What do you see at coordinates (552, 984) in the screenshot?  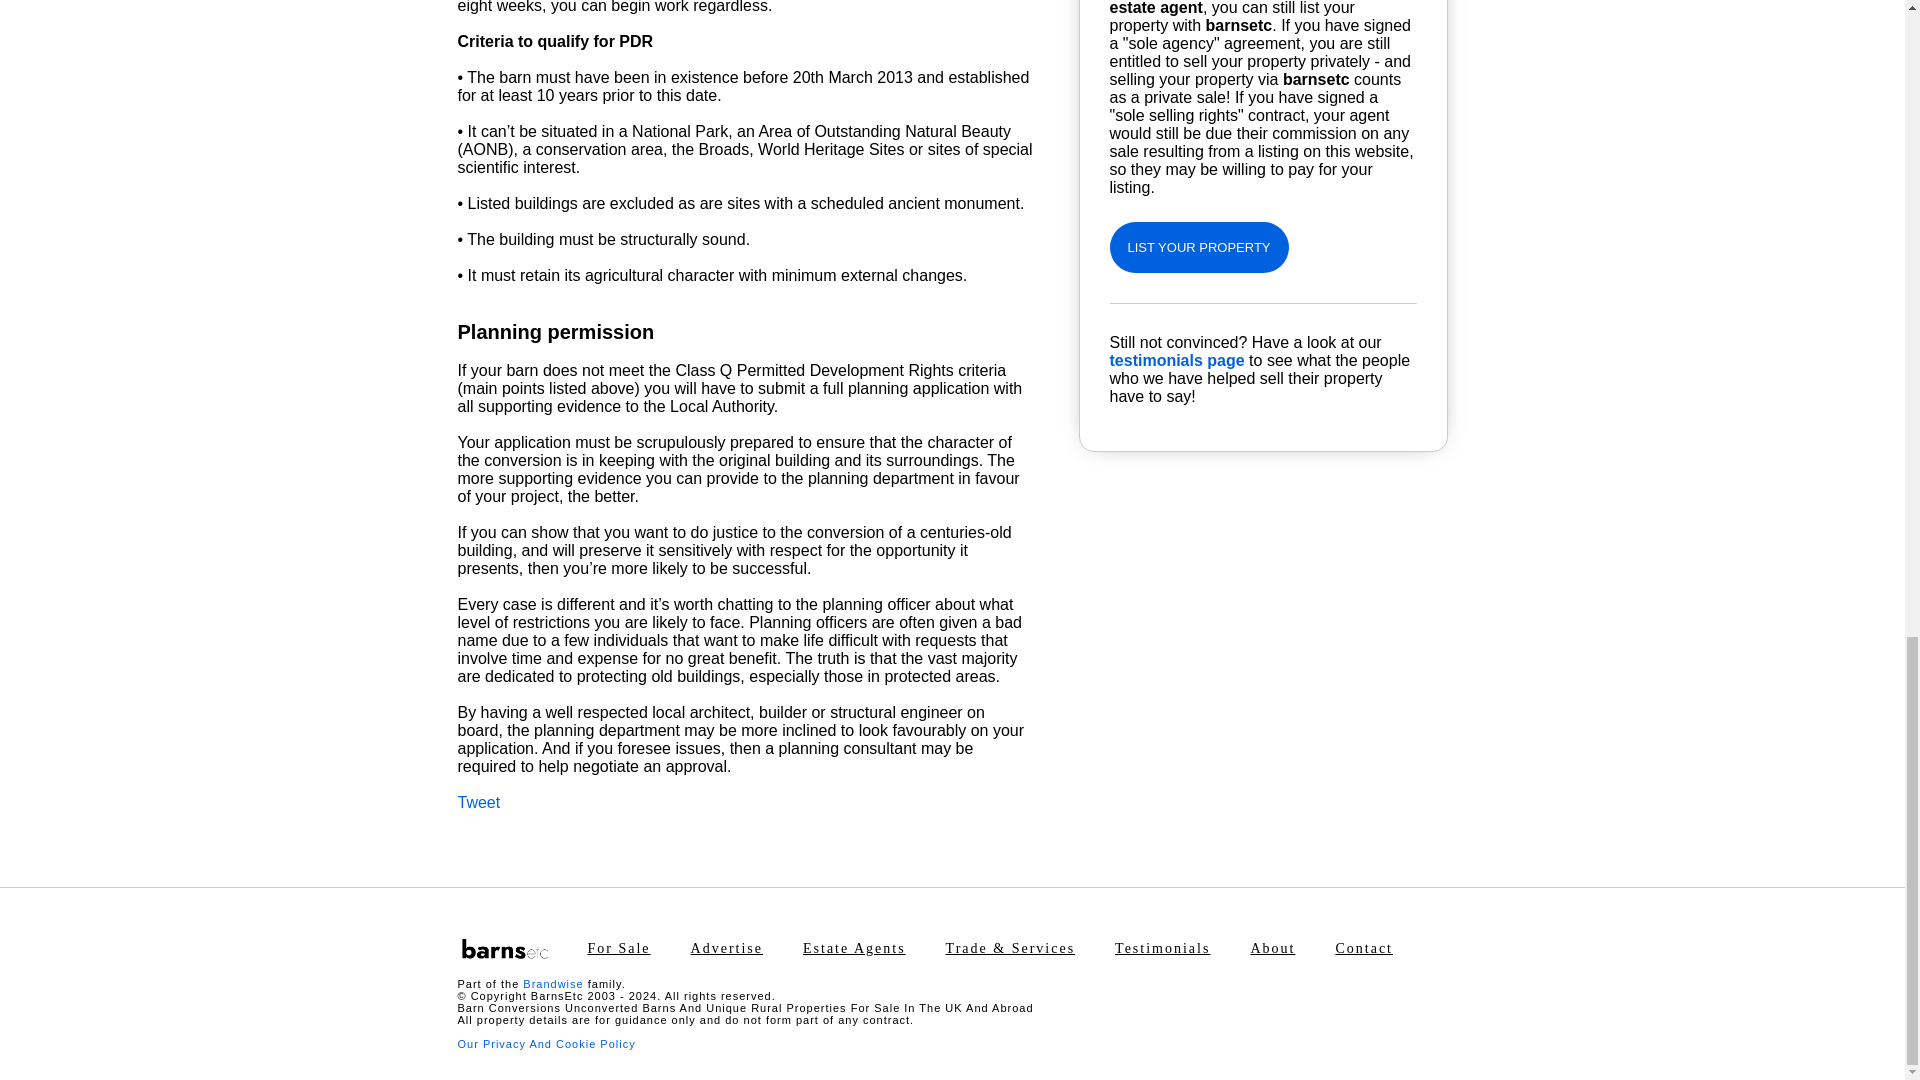 I see `Brandwise` at bounding box center [552, 984].